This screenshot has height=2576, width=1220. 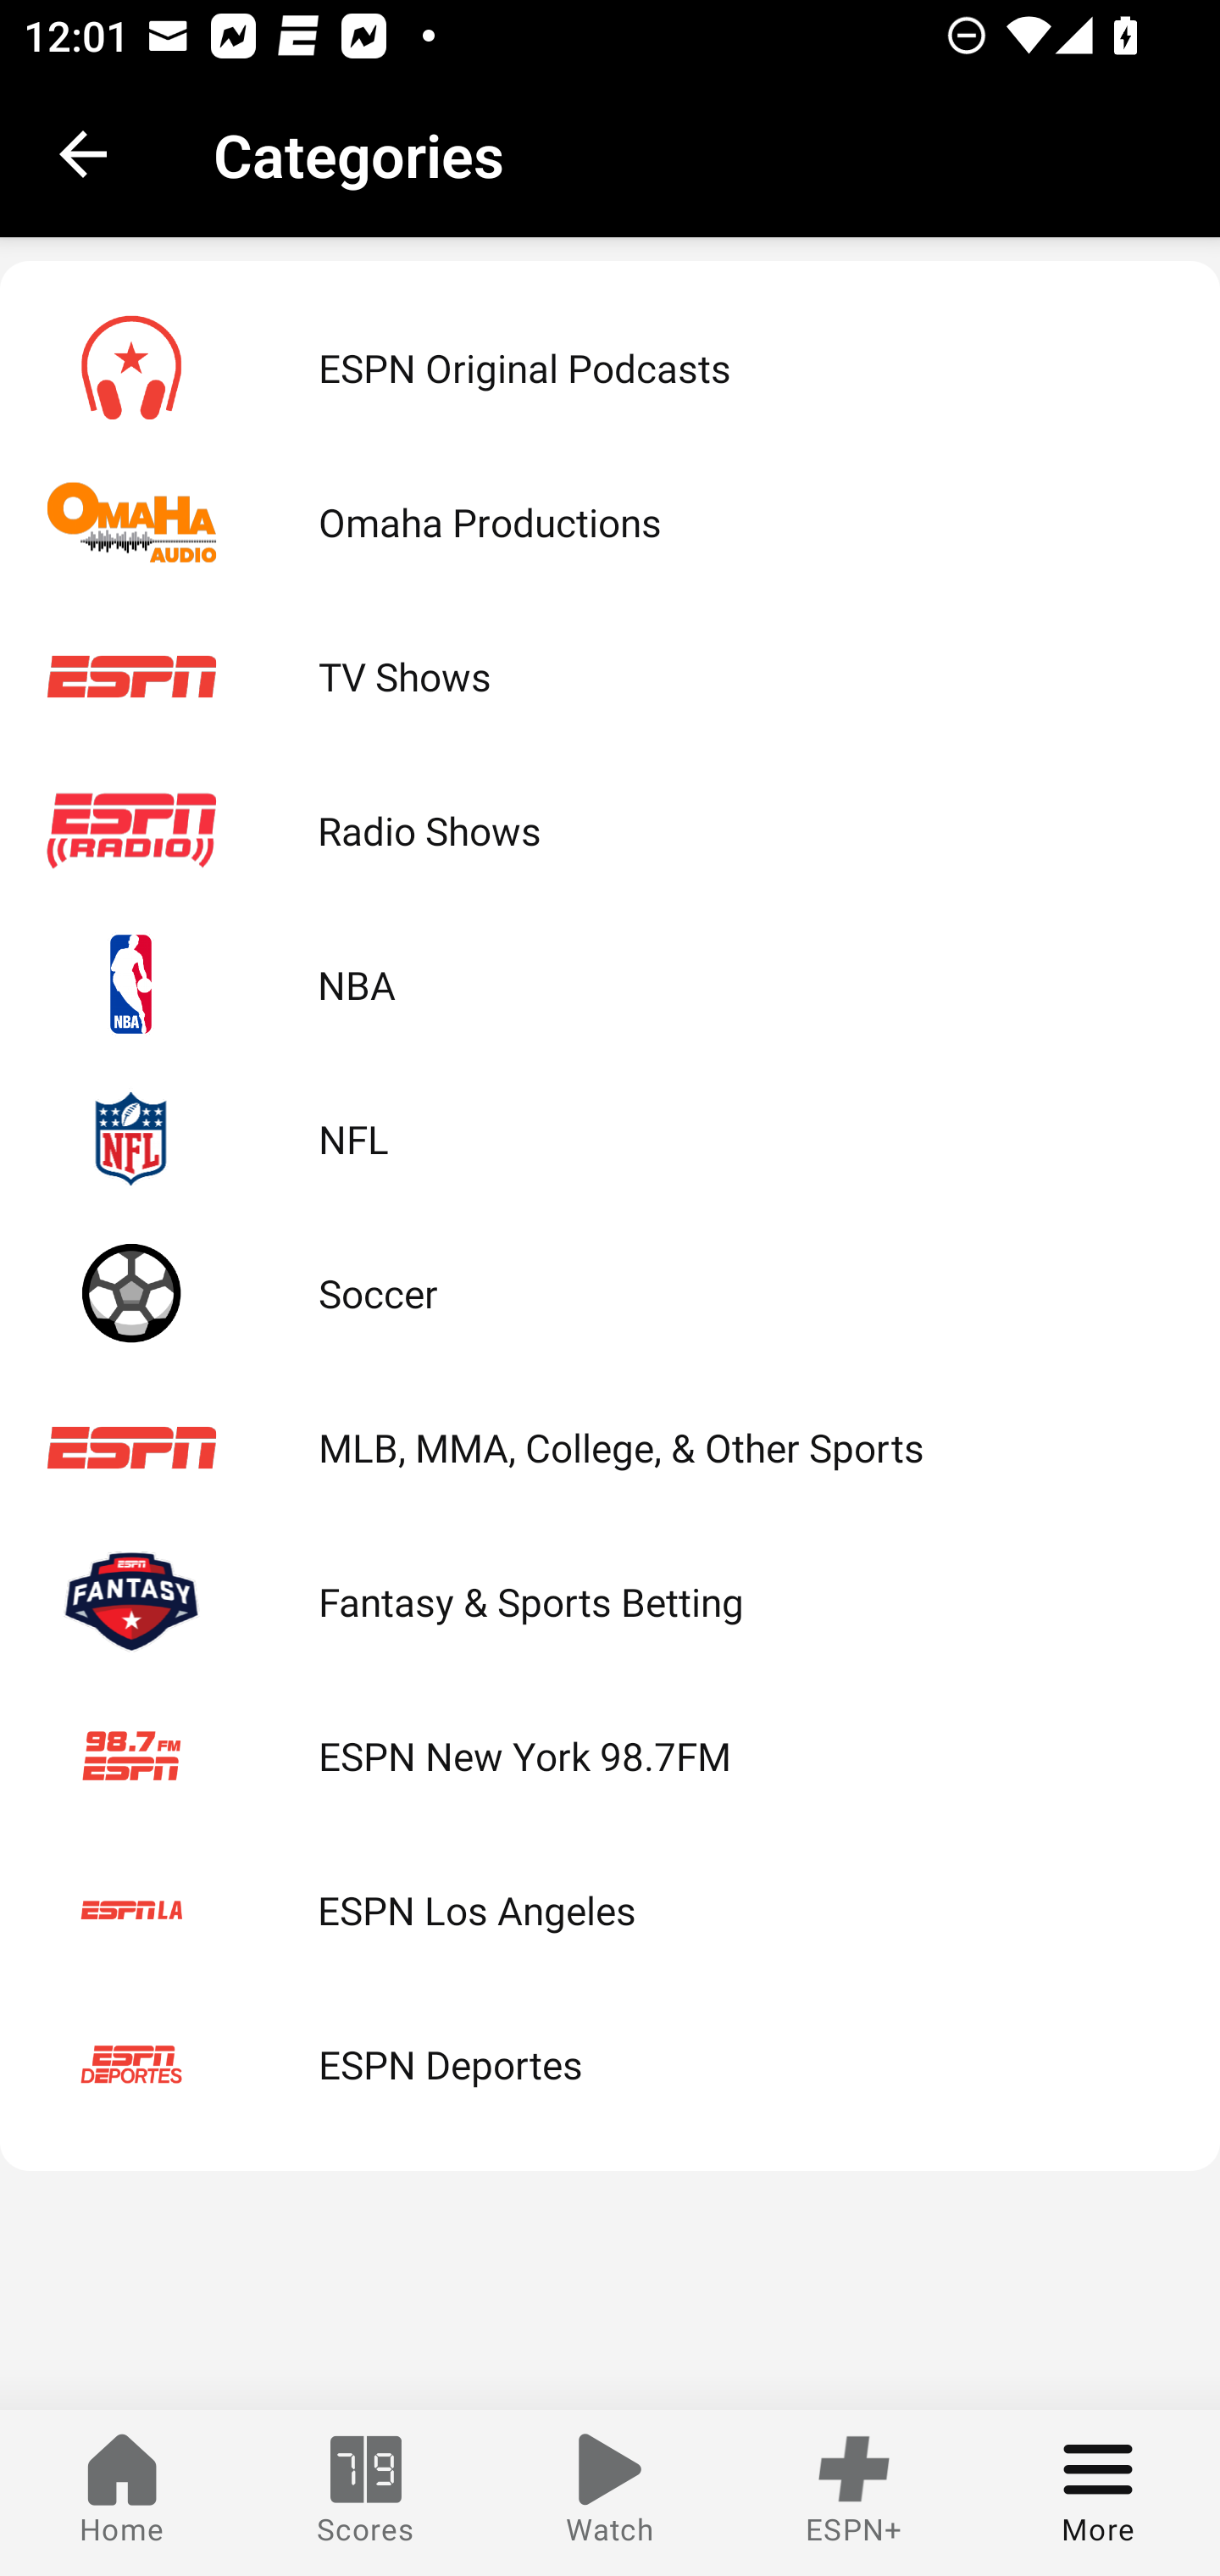 I want to click on ESPN Original Podcasts, so click(x=610, y=368).